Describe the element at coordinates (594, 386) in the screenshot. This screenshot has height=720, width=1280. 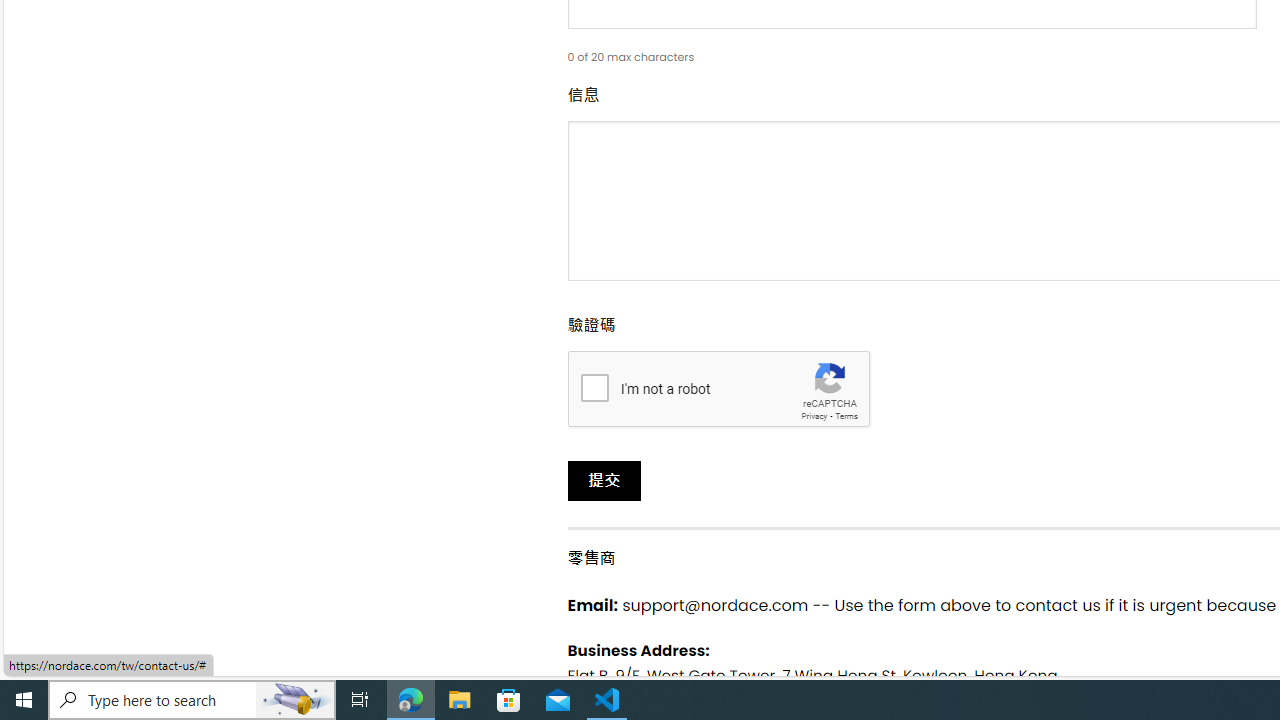
I see `I'm not a robot` at that location.